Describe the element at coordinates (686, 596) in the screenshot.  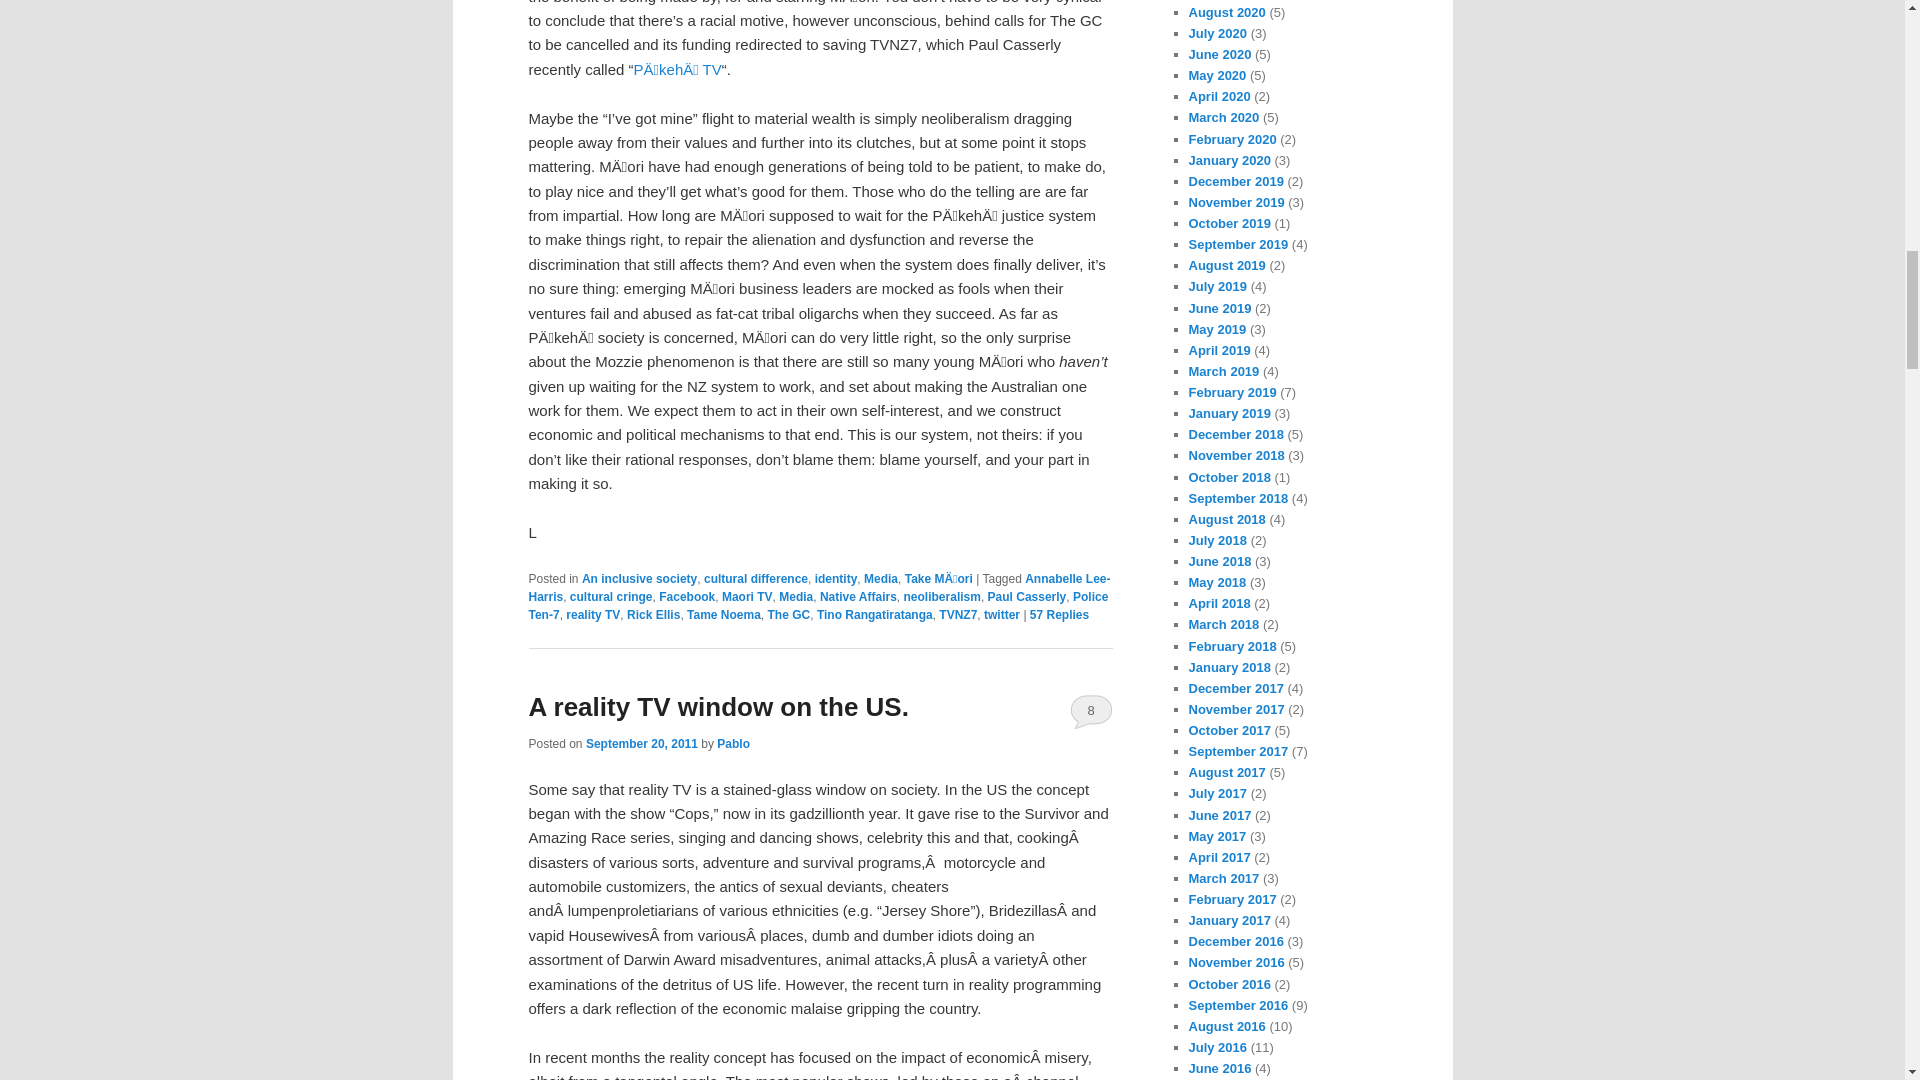
I see `Facebook` at that location.